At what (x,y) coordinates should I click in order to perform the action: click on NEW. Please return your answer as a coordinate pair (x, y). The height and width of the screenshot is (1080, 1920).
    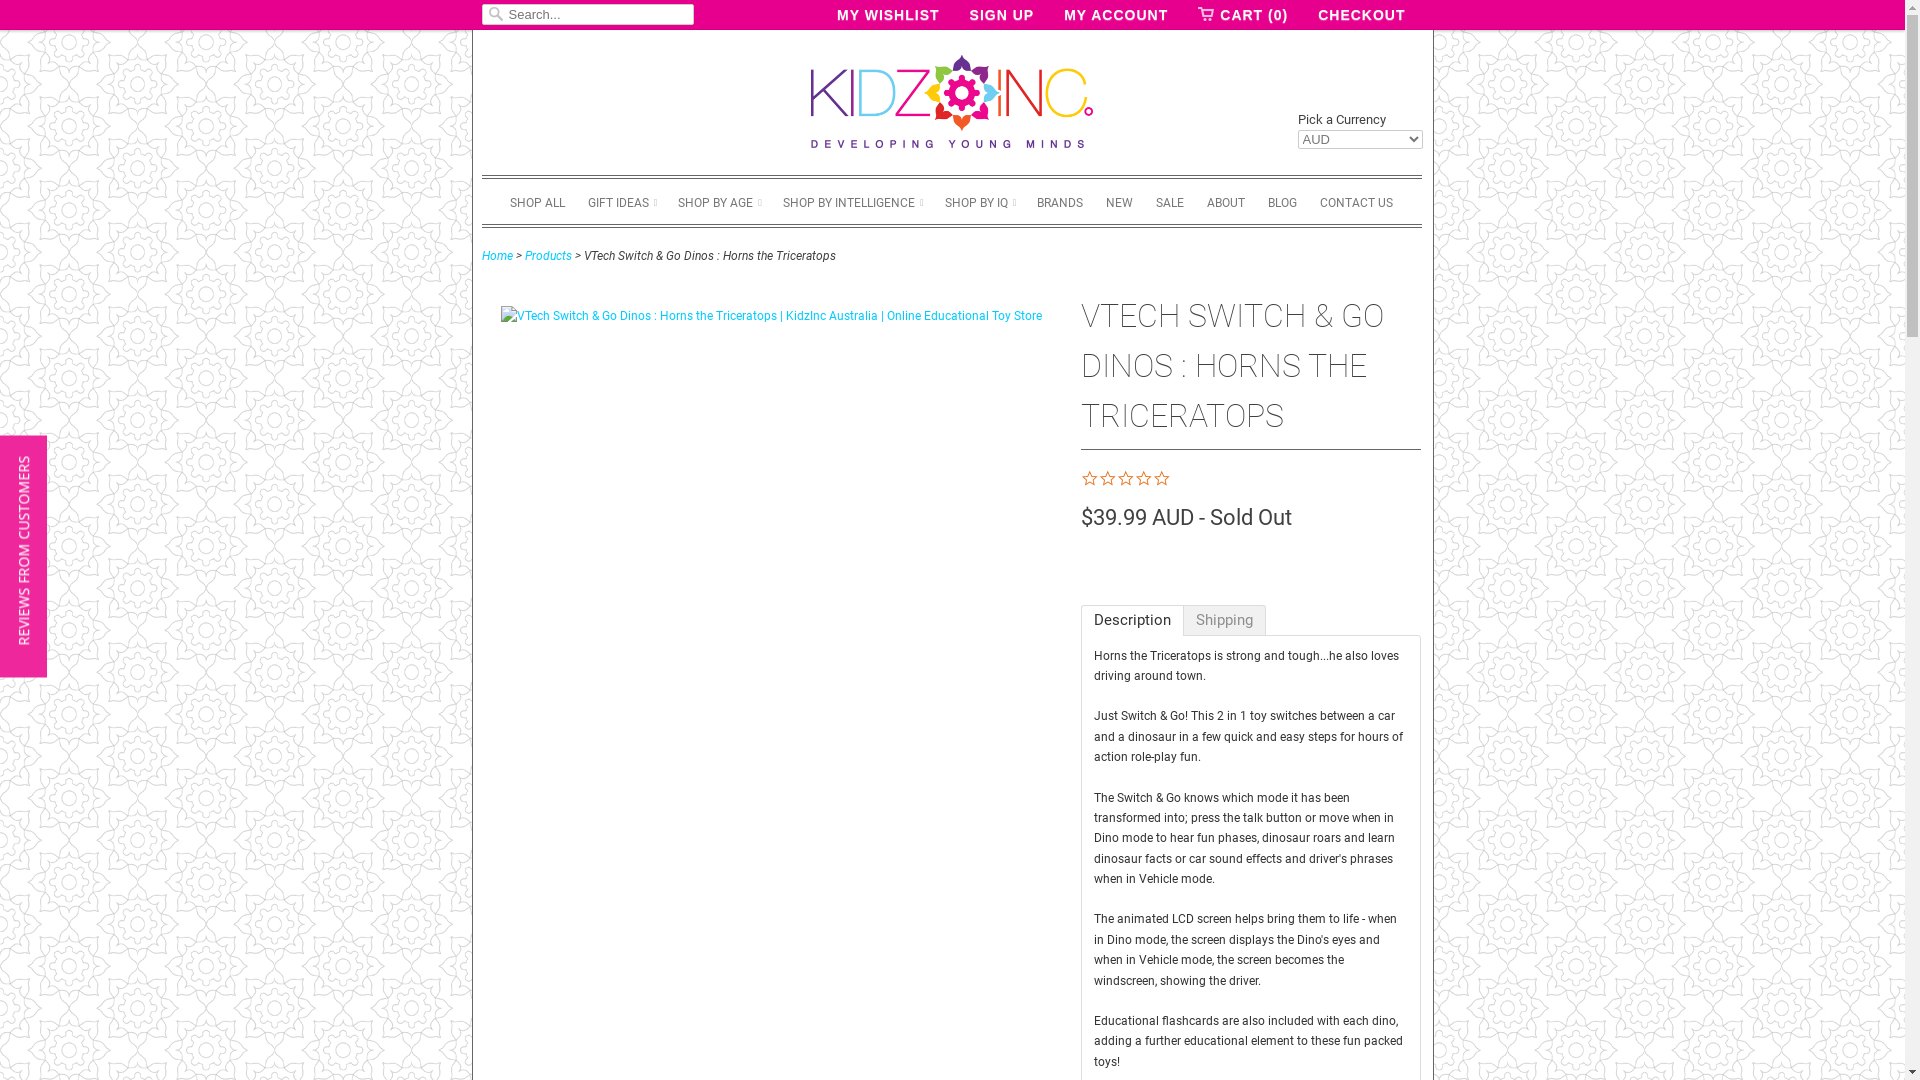
    Looking at the image, I should click on (1120, 202).